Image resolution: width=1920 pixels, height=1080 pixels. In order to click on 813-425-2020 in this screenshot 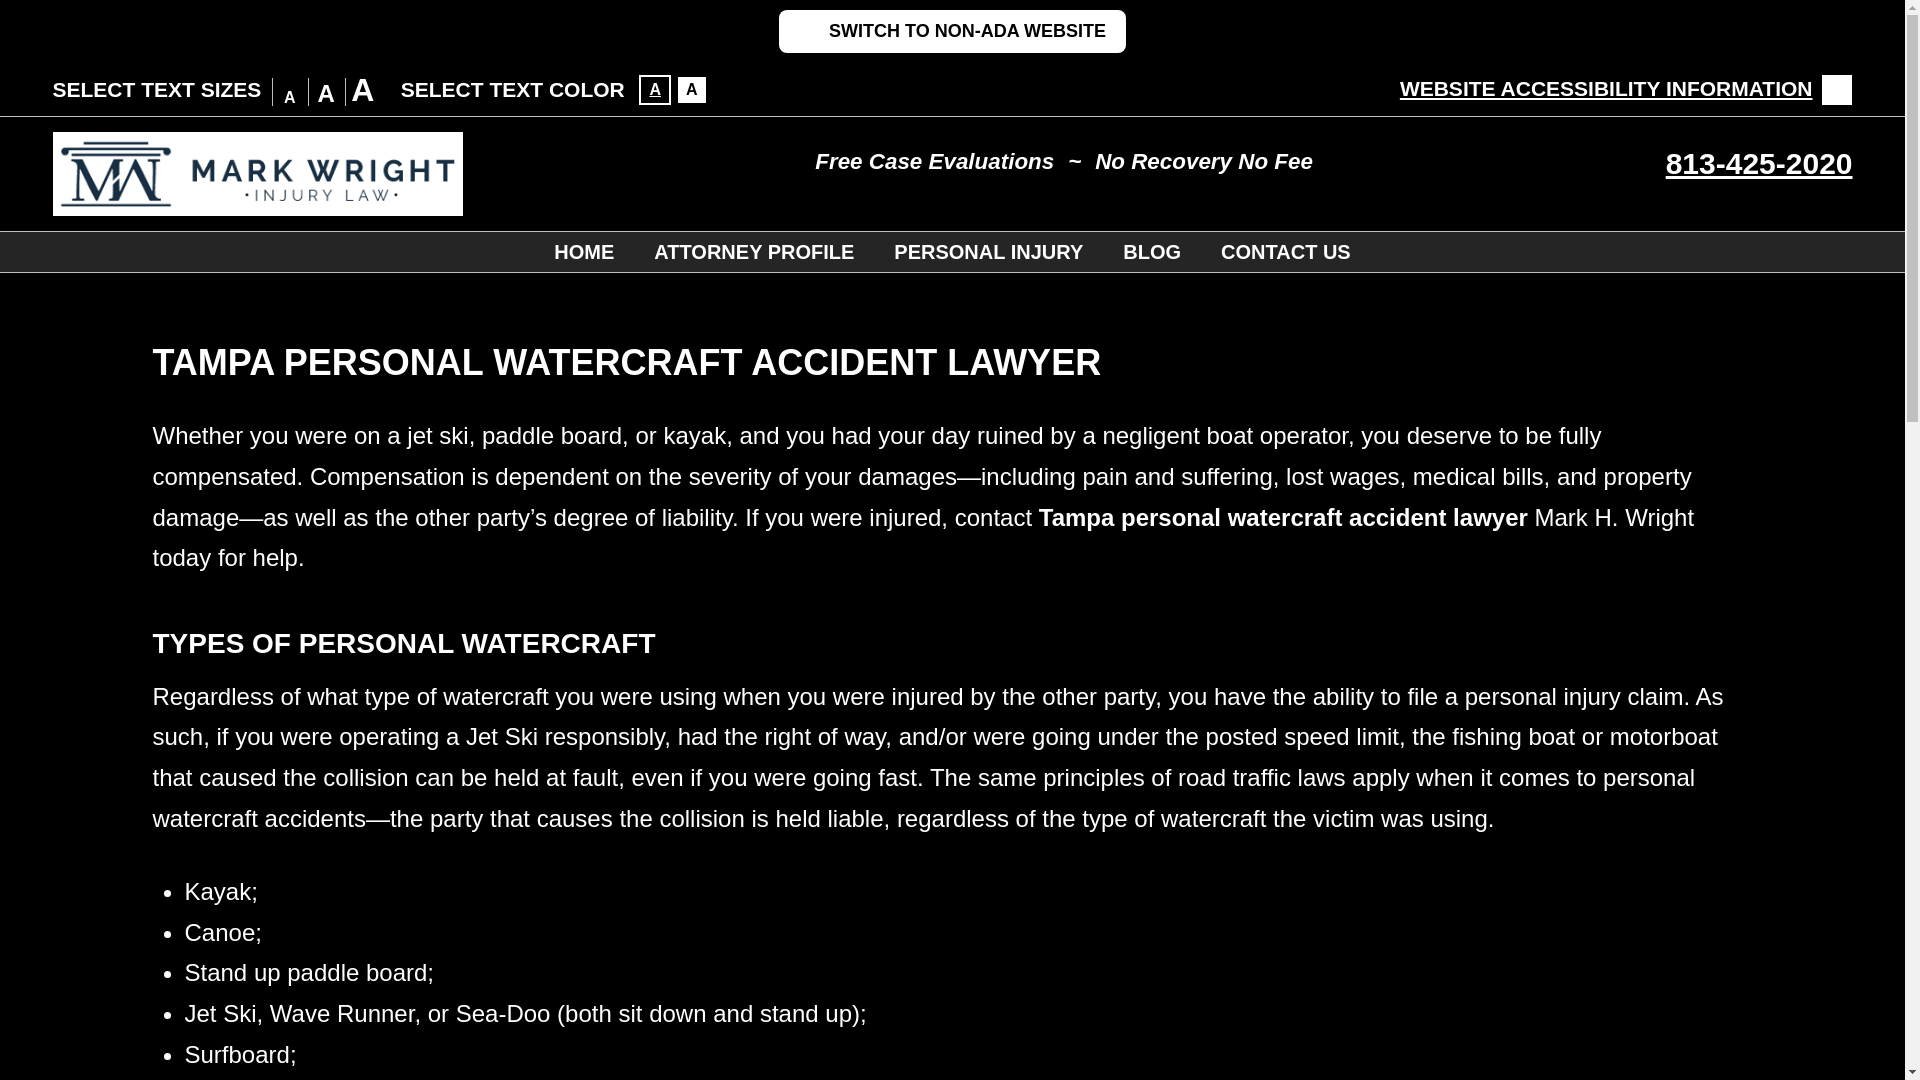, I will do `click(1759, 163)`.